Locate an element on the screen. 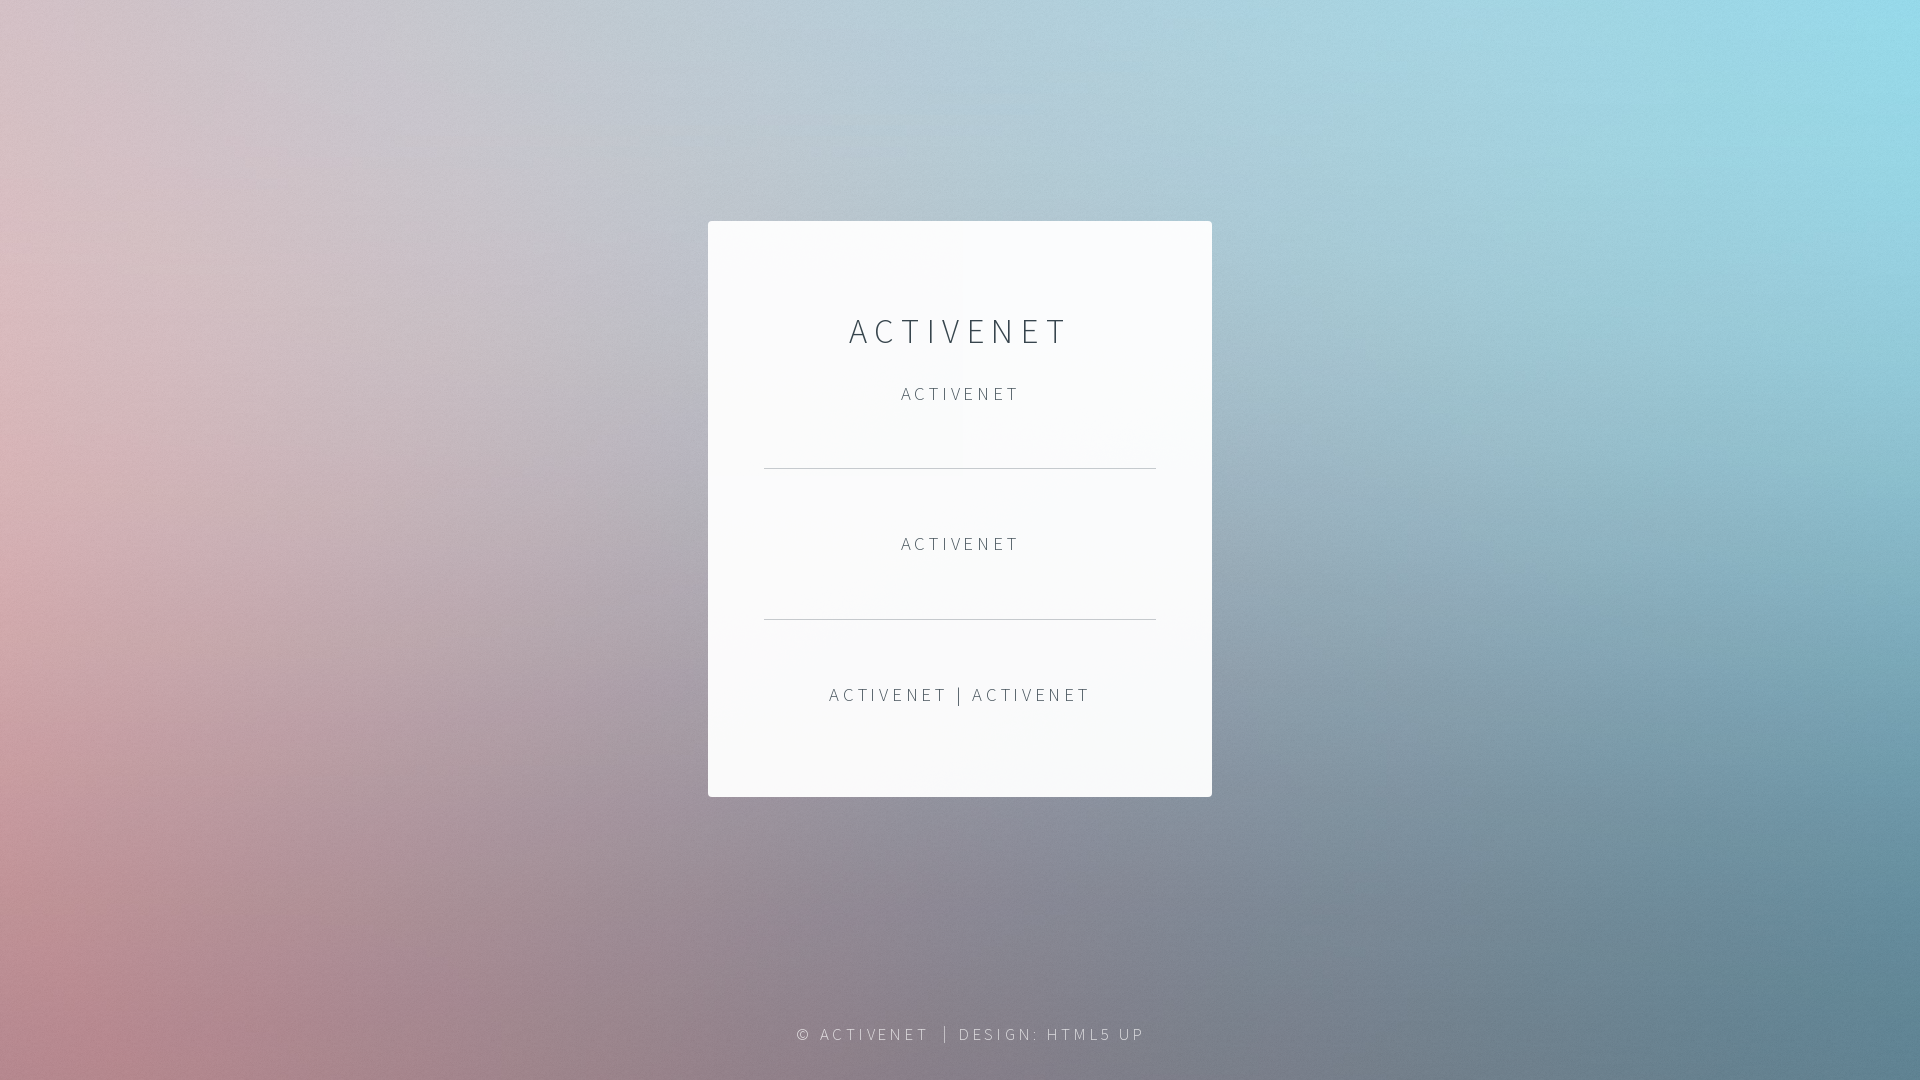  HTML5 UP is located at coordinates (1096, 1034).